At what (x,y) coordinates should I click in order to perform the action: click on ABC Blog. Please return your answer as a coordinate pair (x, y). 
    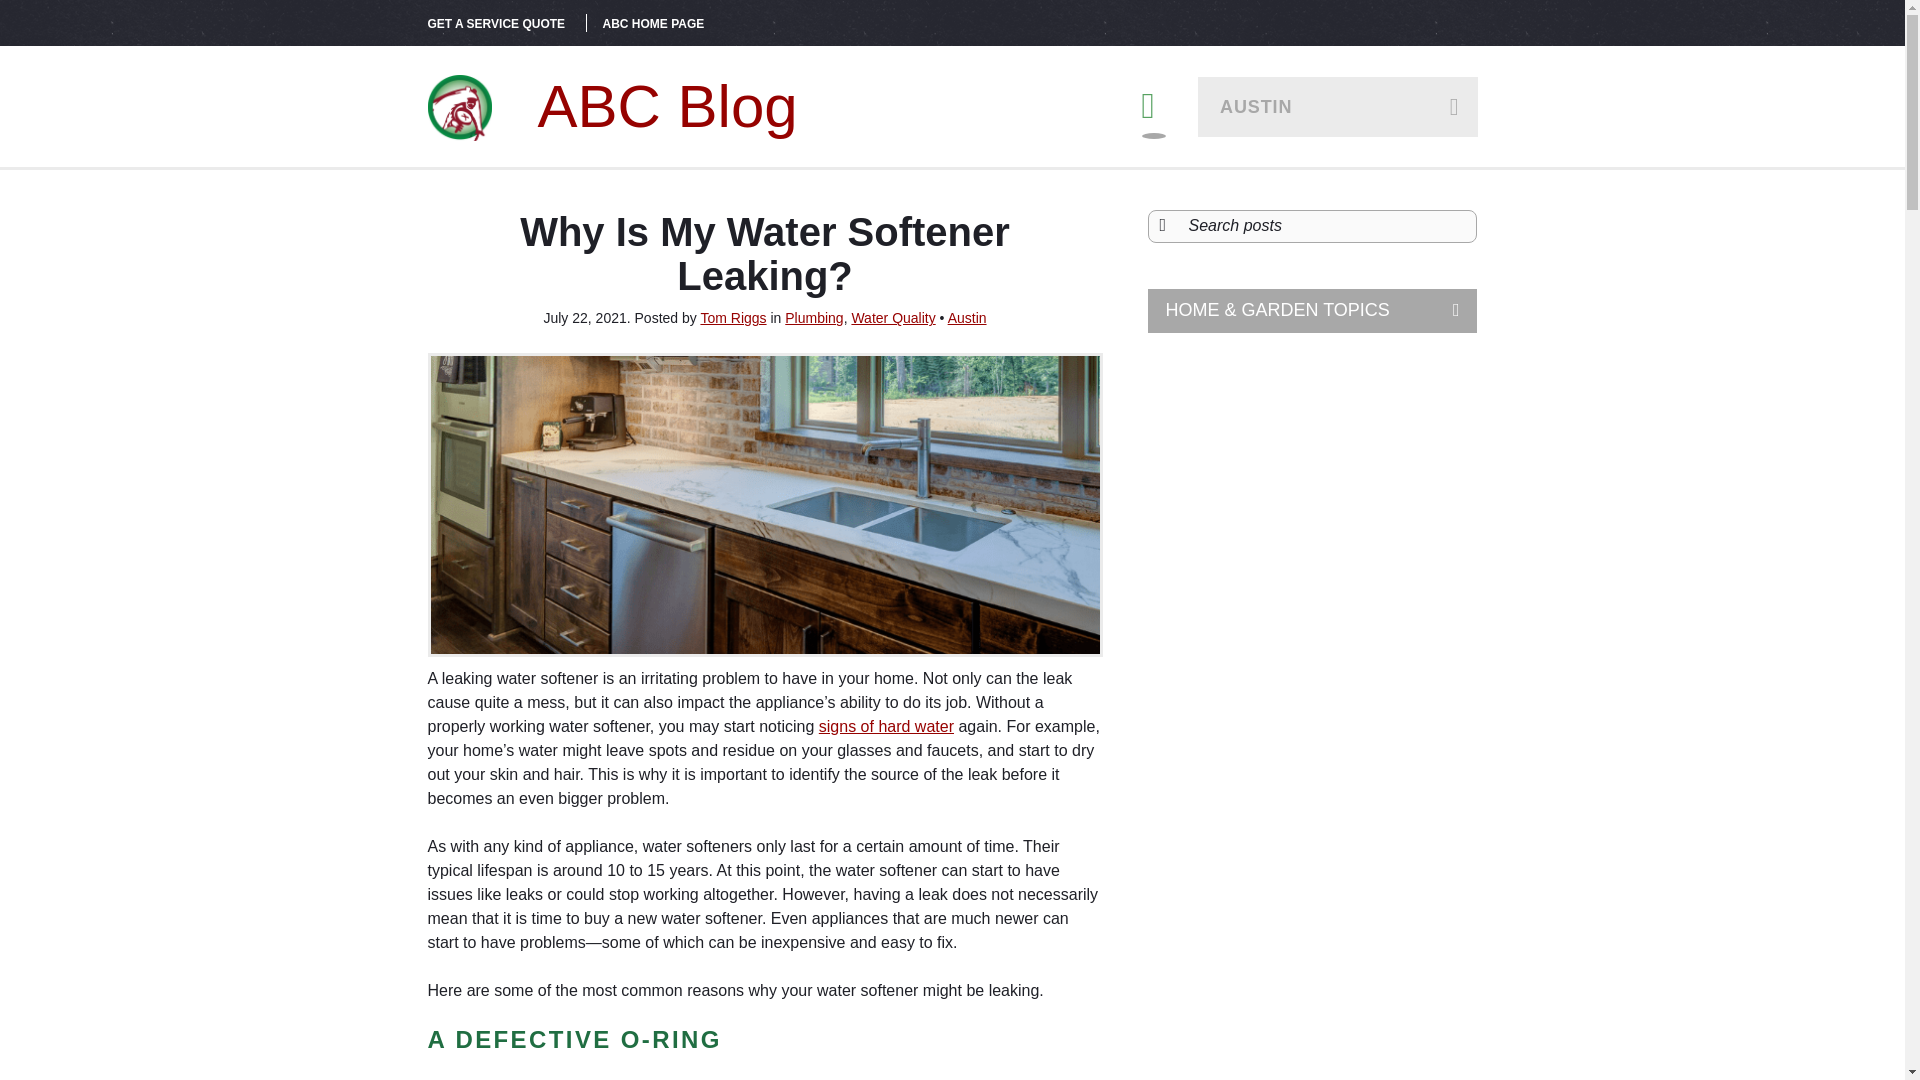
    Looking at the image, I should click on (613, 106).